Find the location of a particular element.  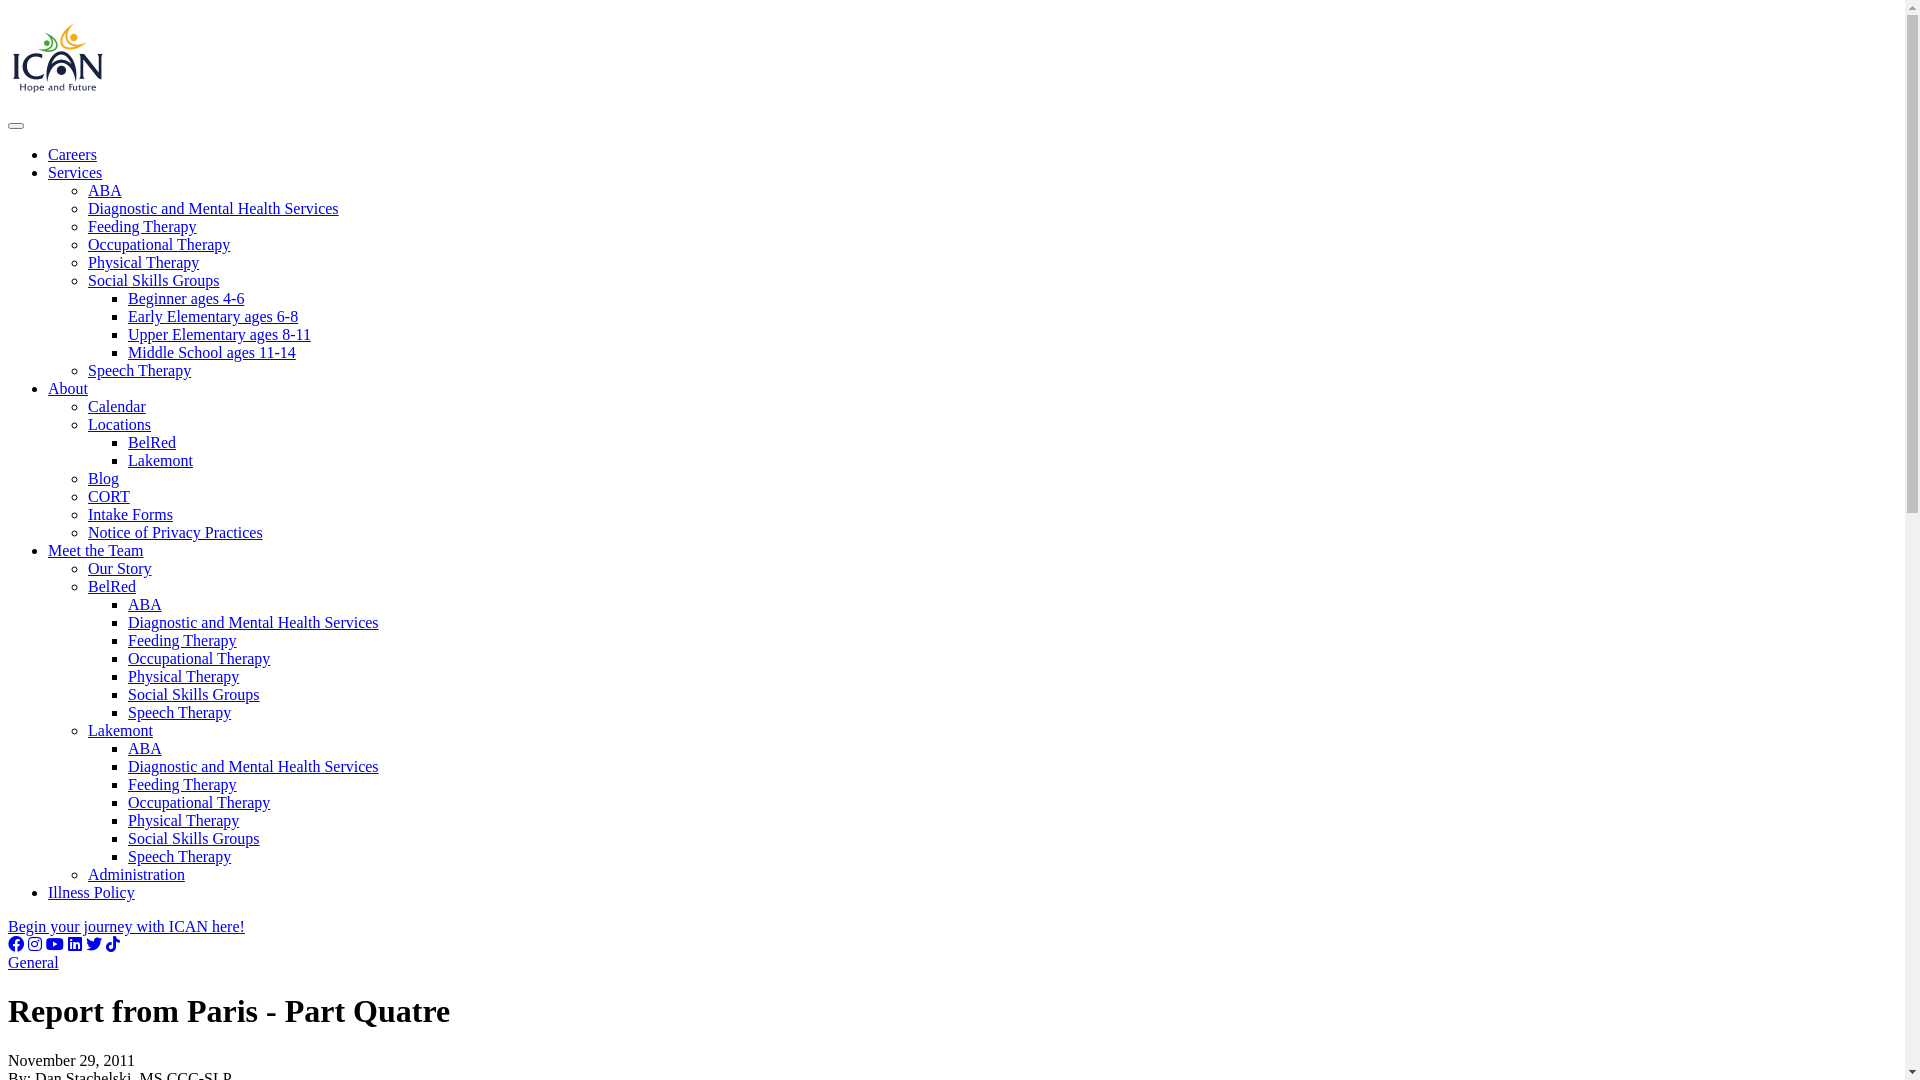

Feeding Therapy is located at coordinates (142, 226).